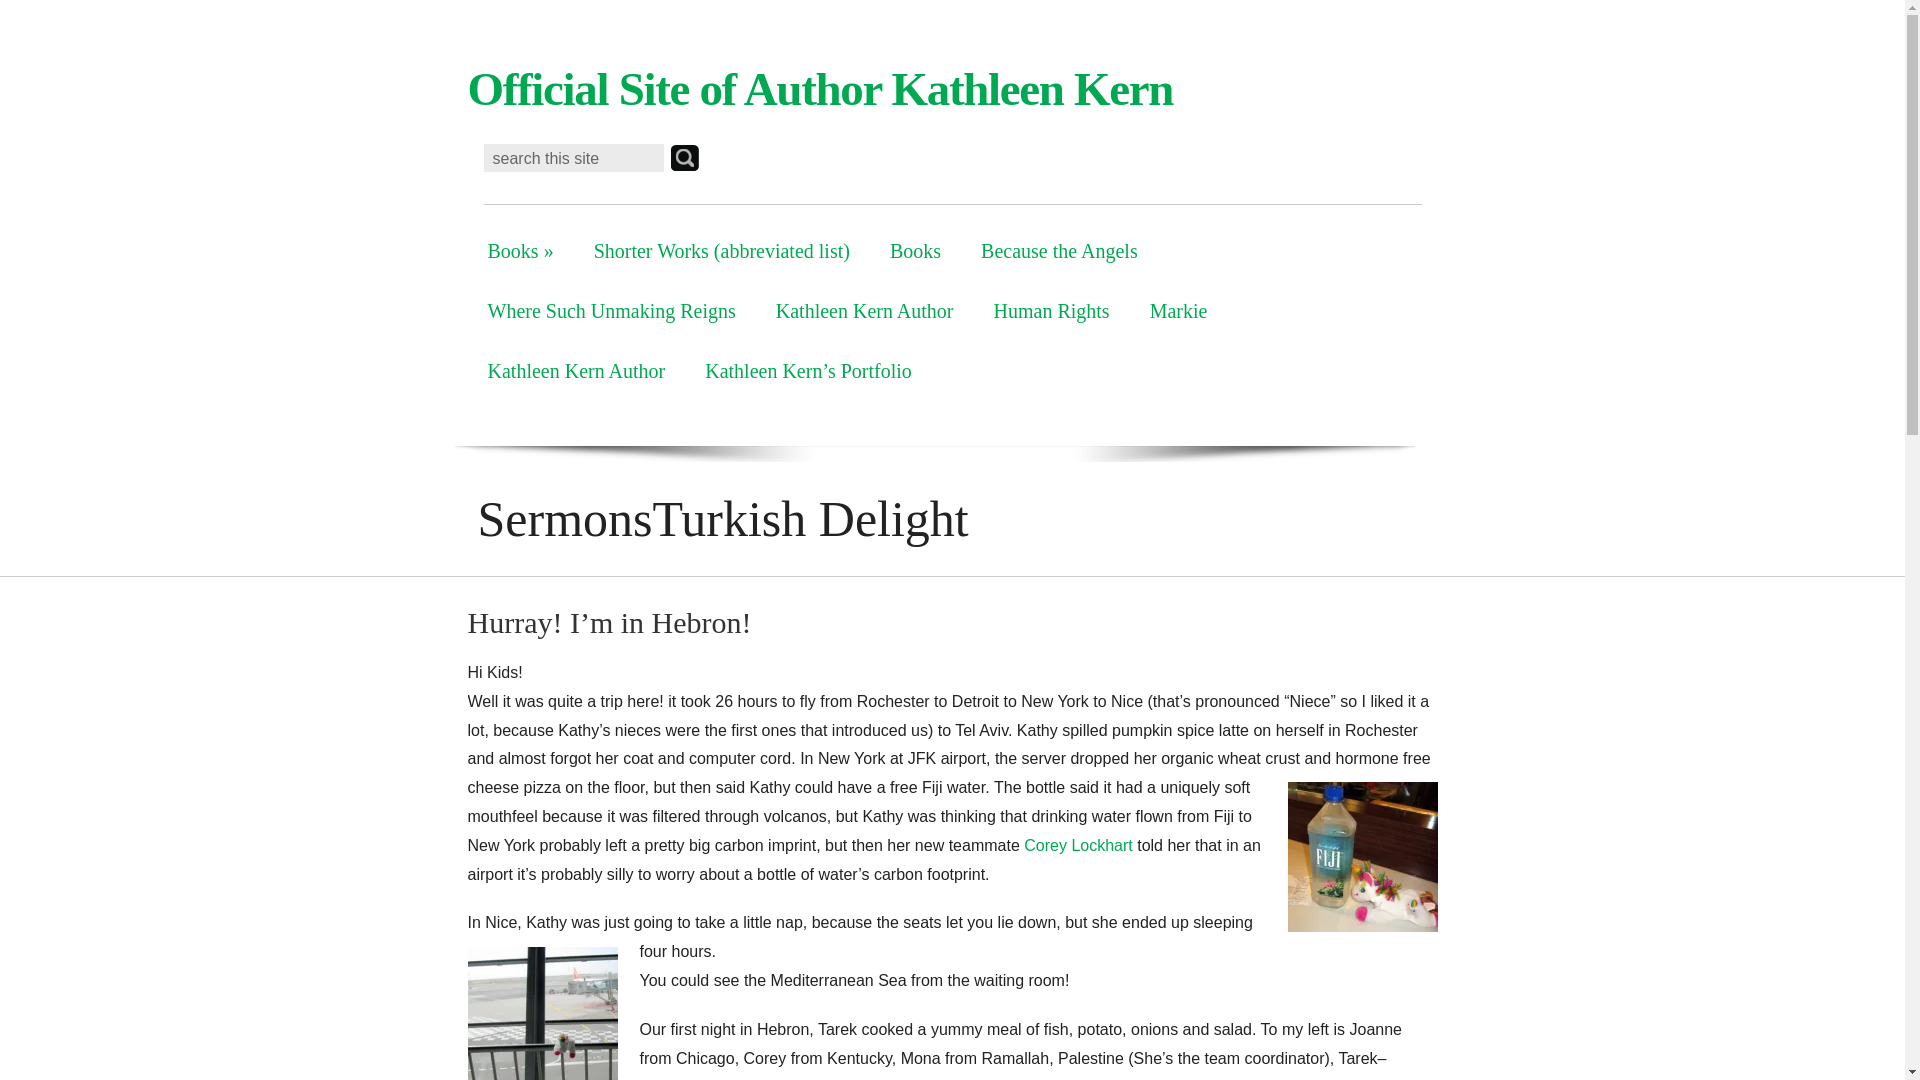 The width and height of the screenshot is (1920, 1080). What do you see at coordinates (1052, 310) in the screenshot?
I see `Human Rights` at bounding box center [1052, 310].